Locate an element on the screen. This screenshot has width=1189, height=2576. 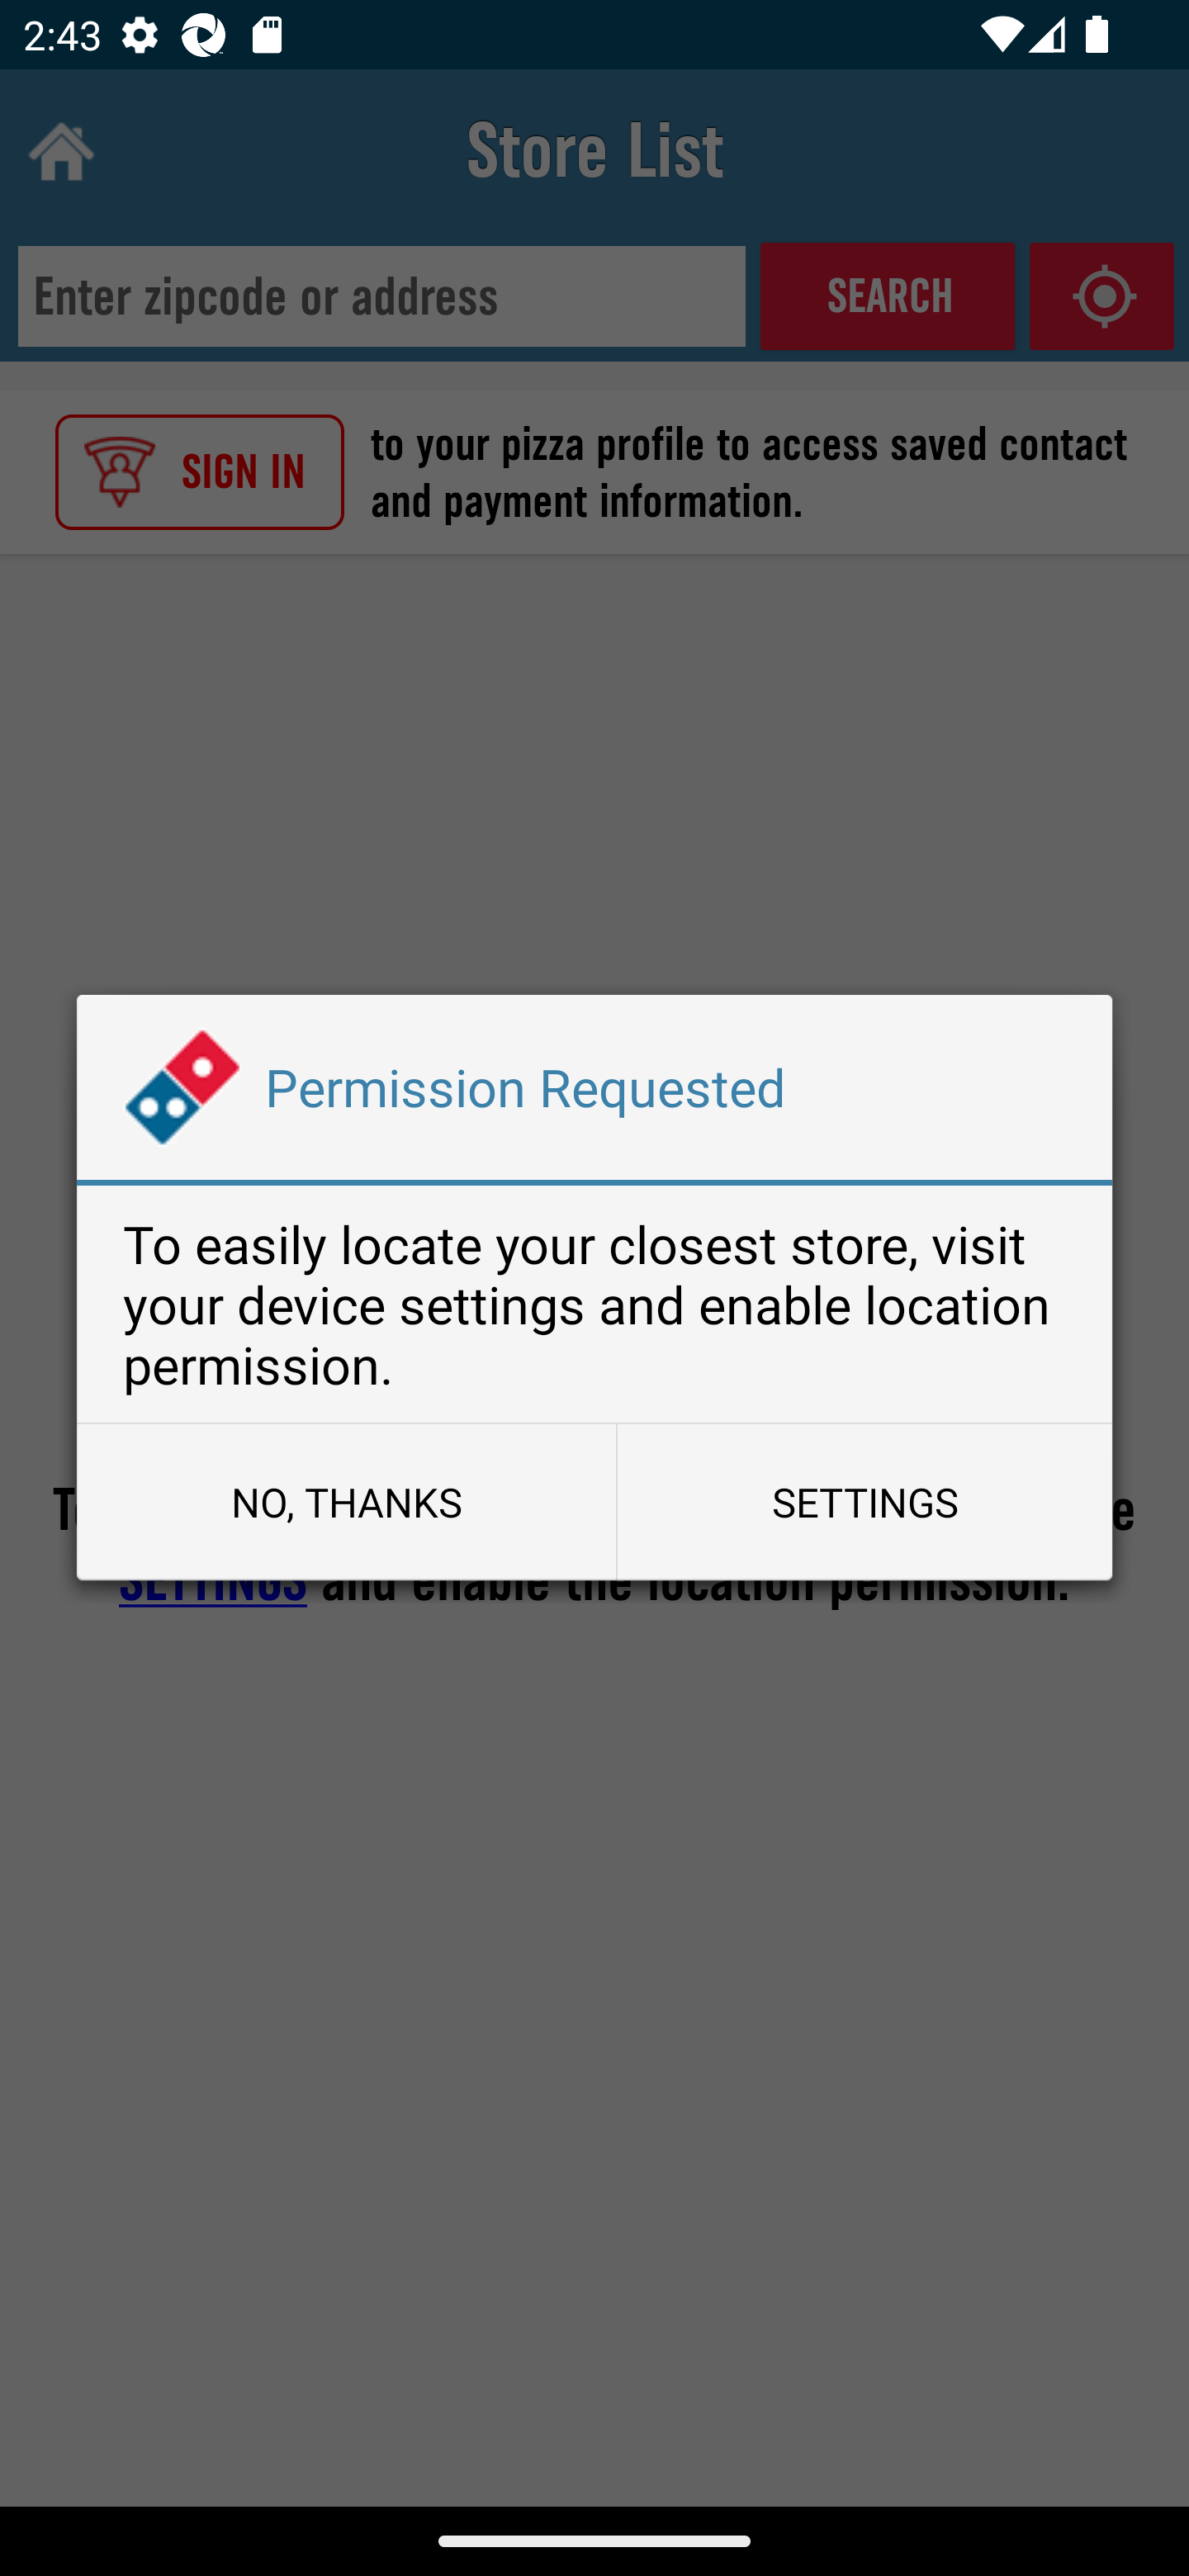
SETTINGS is located at coordinates (864, 1501).